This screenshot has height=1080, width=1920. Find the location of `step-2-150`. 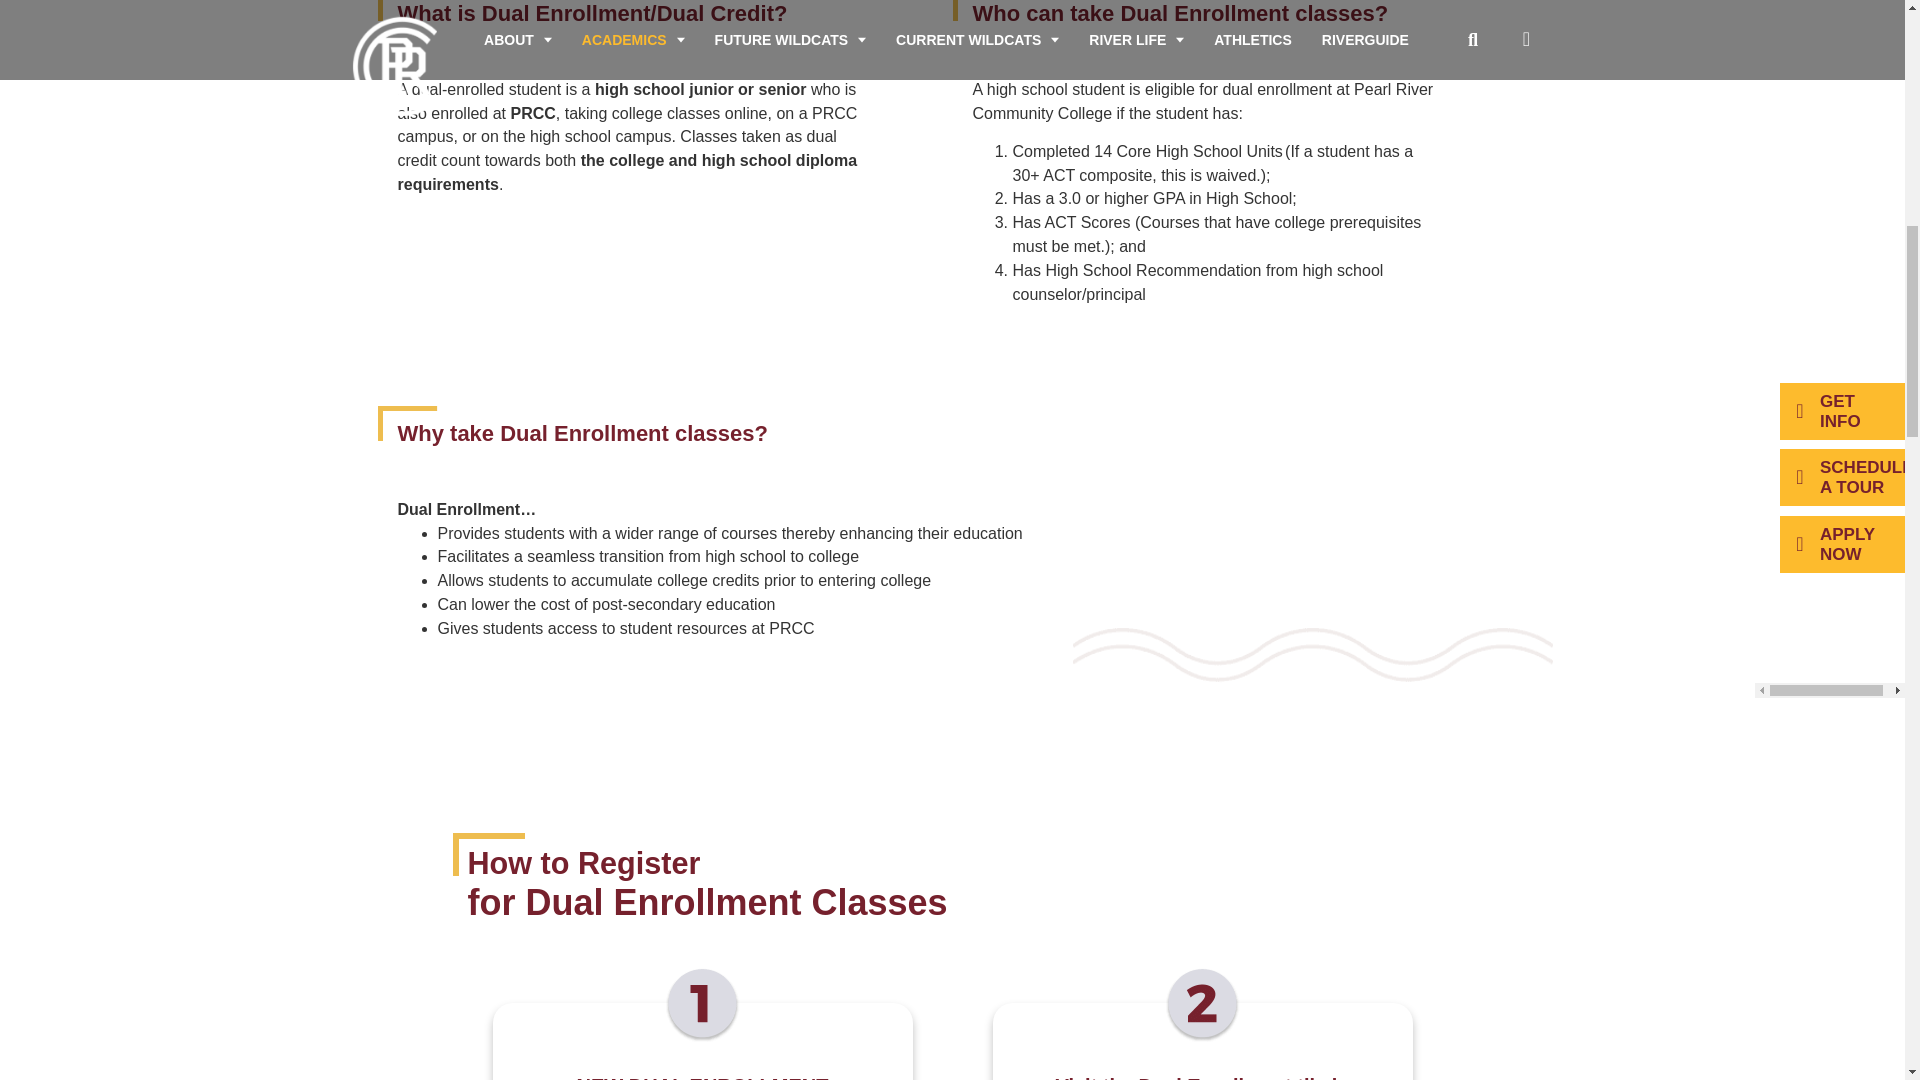

step-2-150 is located at coordinates (1202, 1005).